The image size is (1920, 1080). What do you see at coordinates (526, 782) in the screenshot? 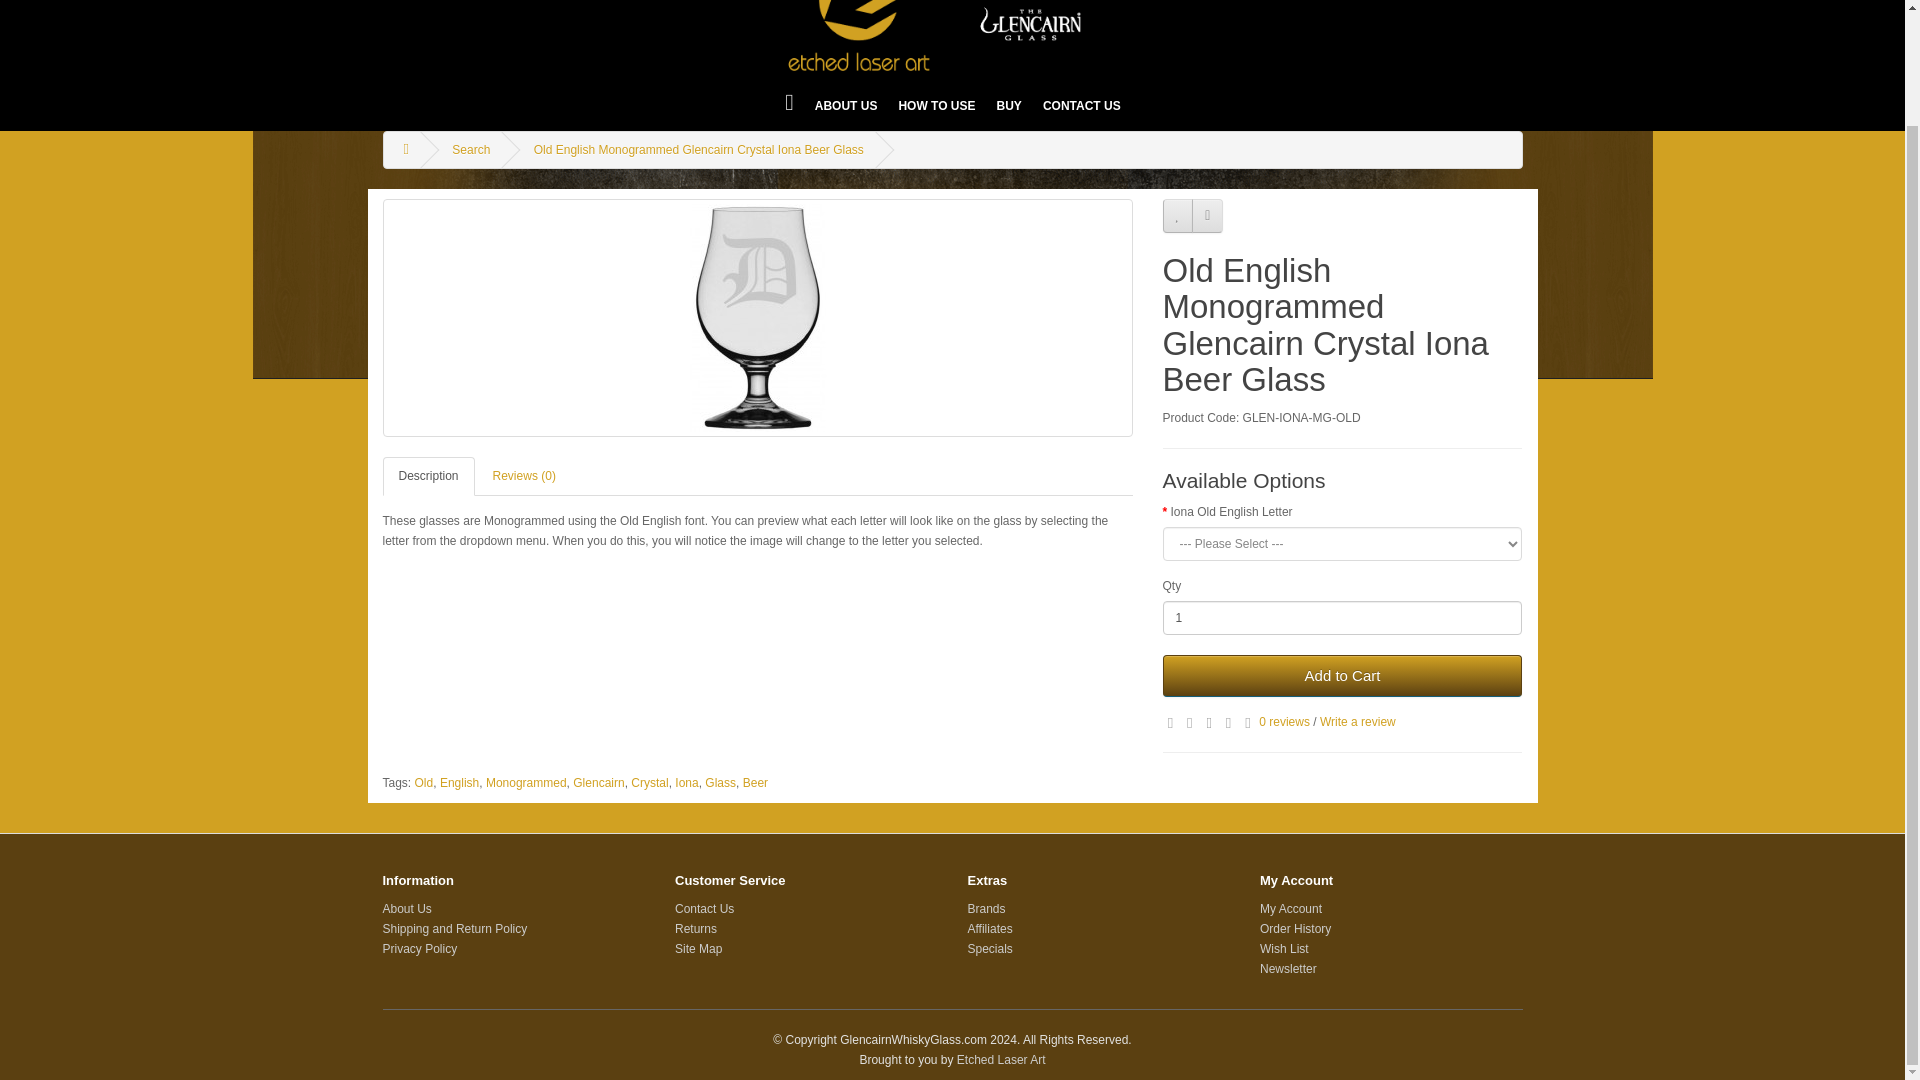
I see `Monogrammed` at bounding box center [526, 782].